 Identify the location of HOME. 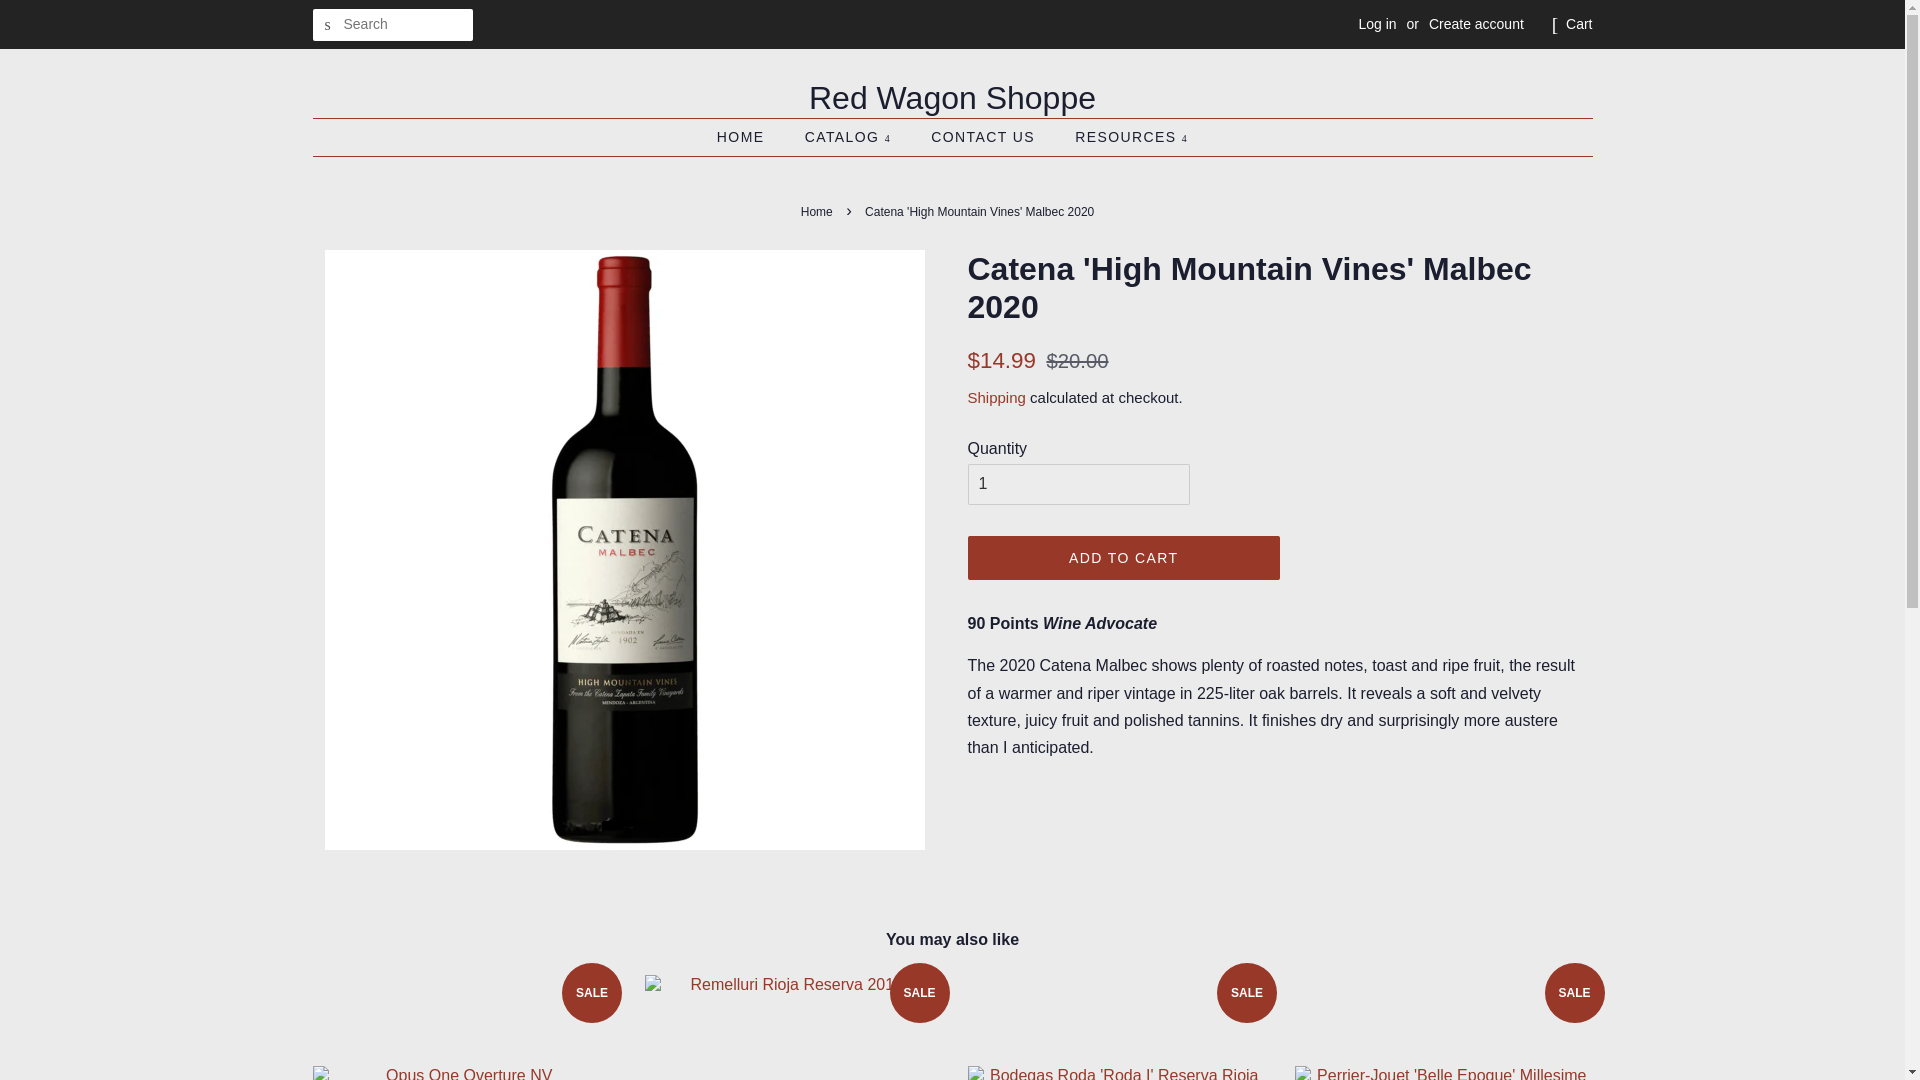
(750, 137).